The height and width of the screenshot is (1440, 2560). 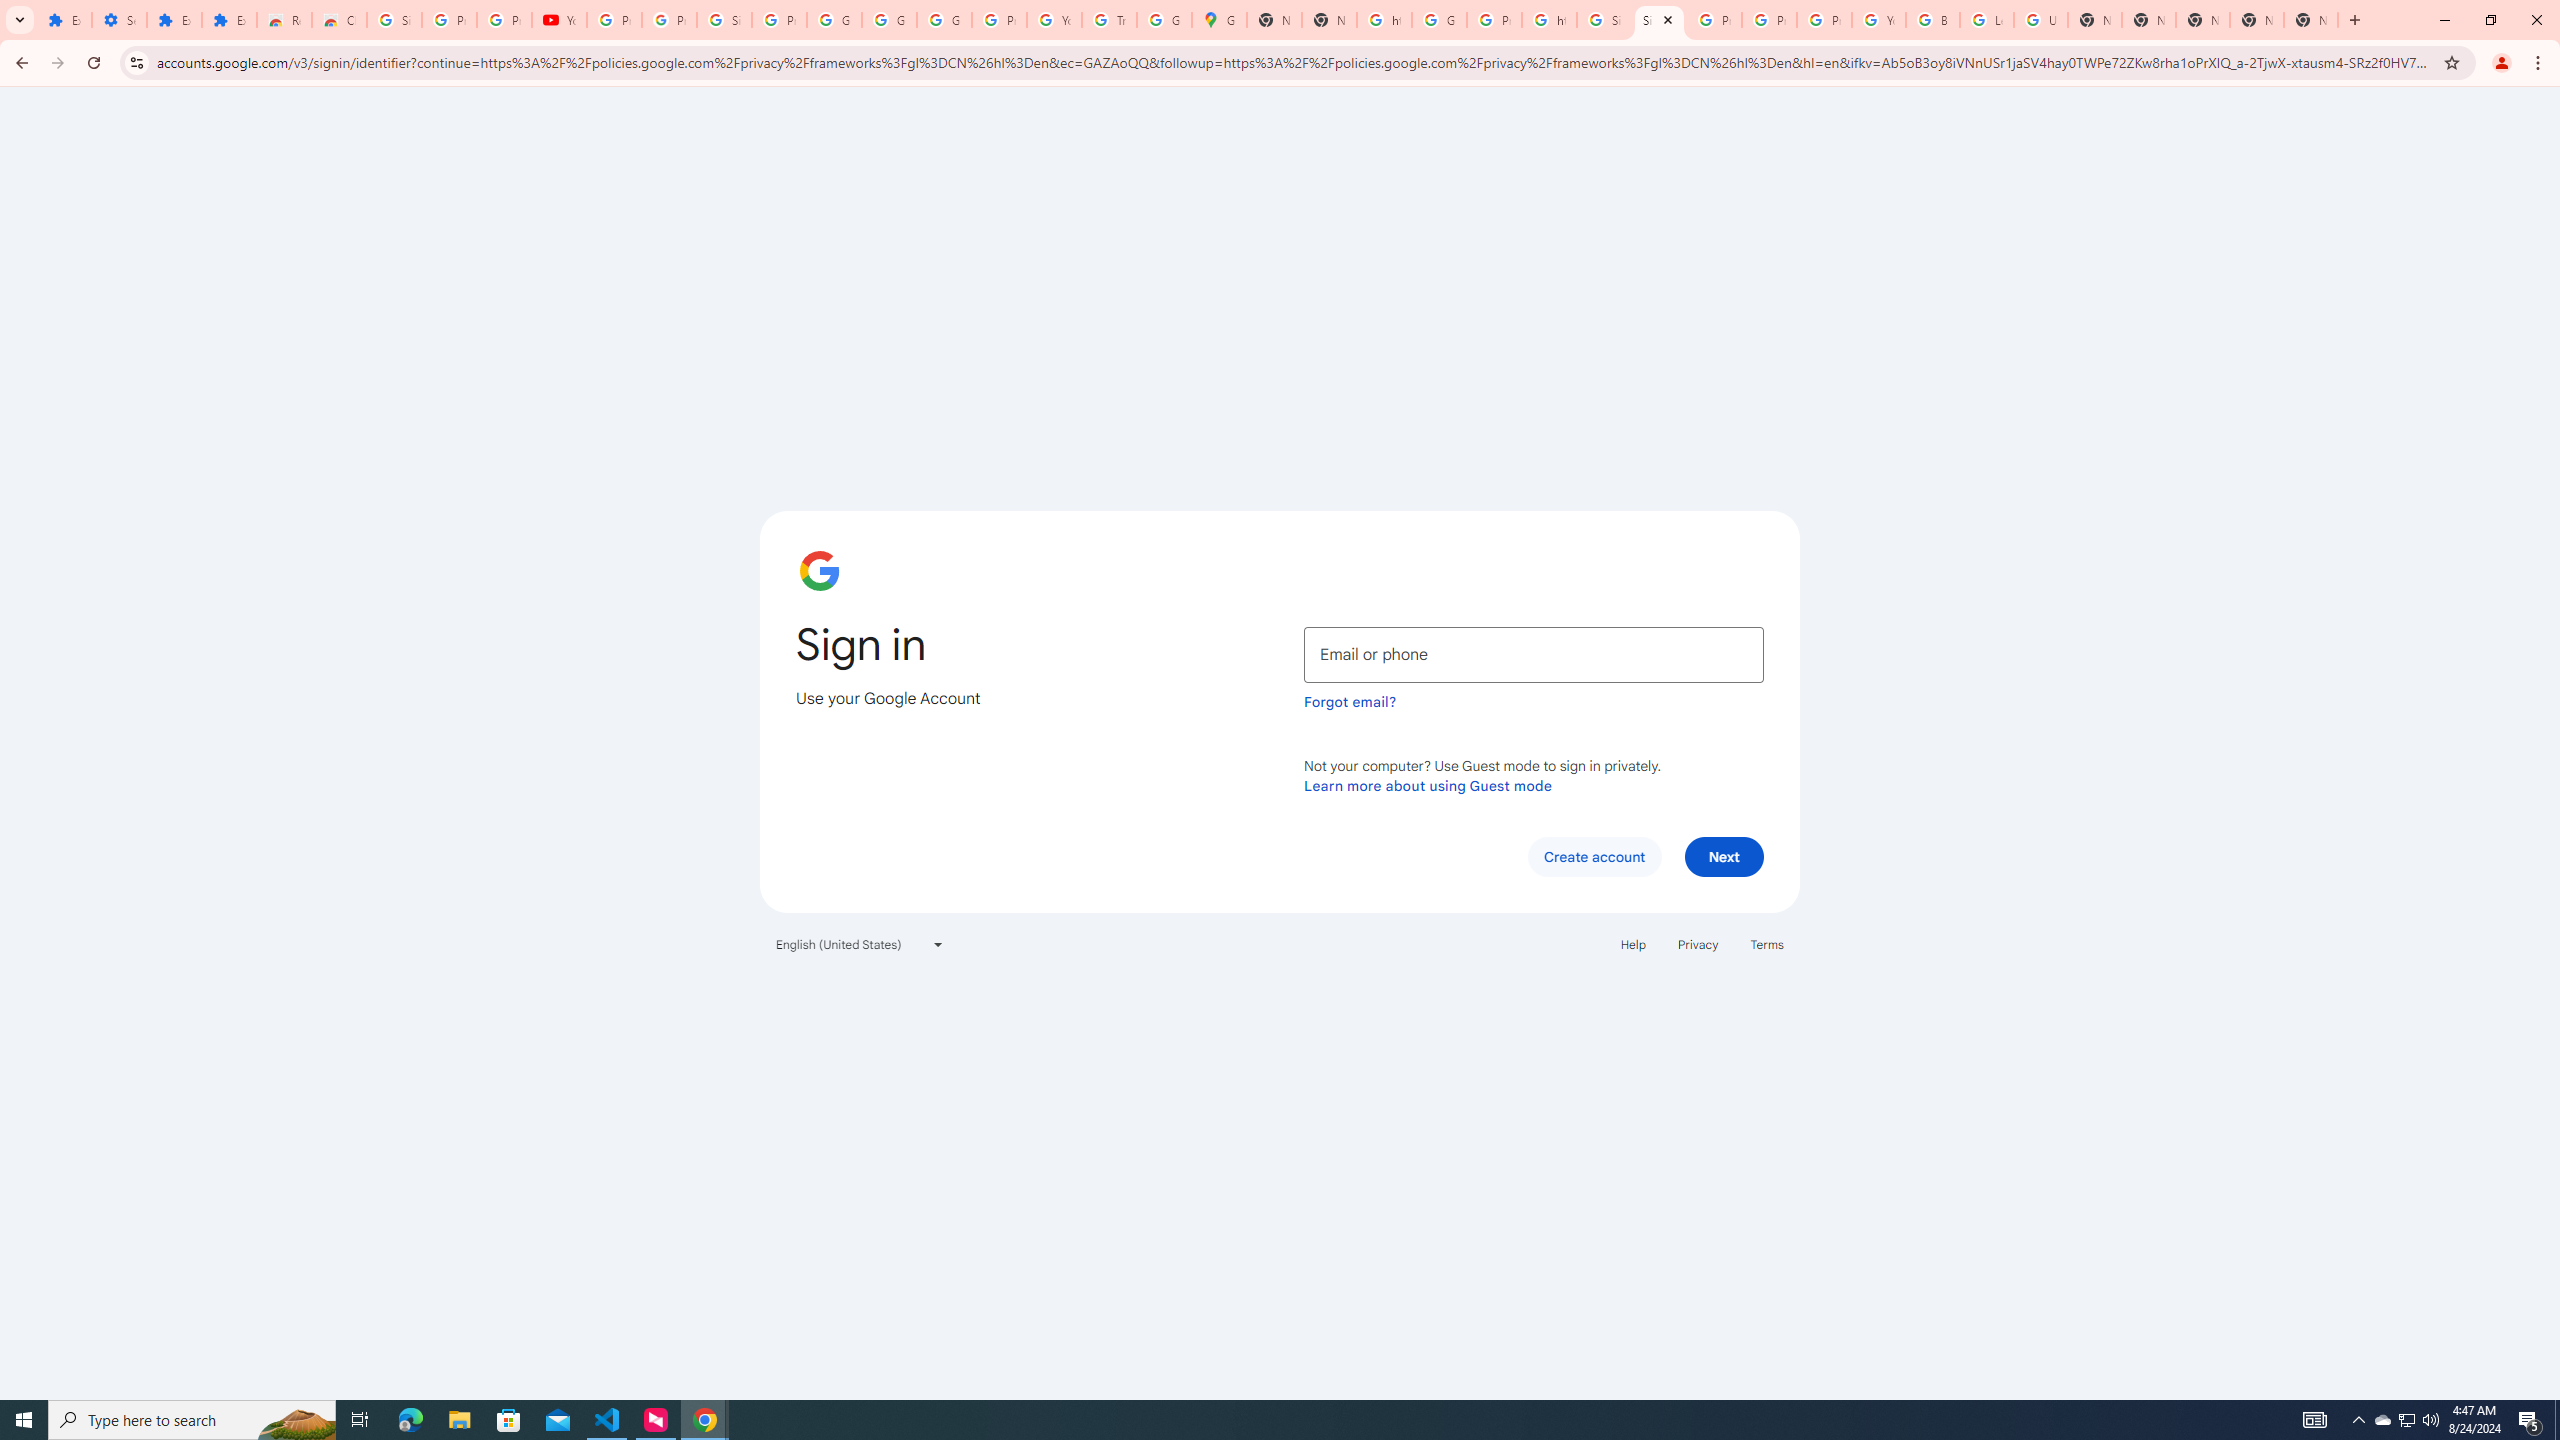 What do you see at coordinates (2149, 20) in the screenshot?
I see `New Tab` at bounding box center [2149, 20].